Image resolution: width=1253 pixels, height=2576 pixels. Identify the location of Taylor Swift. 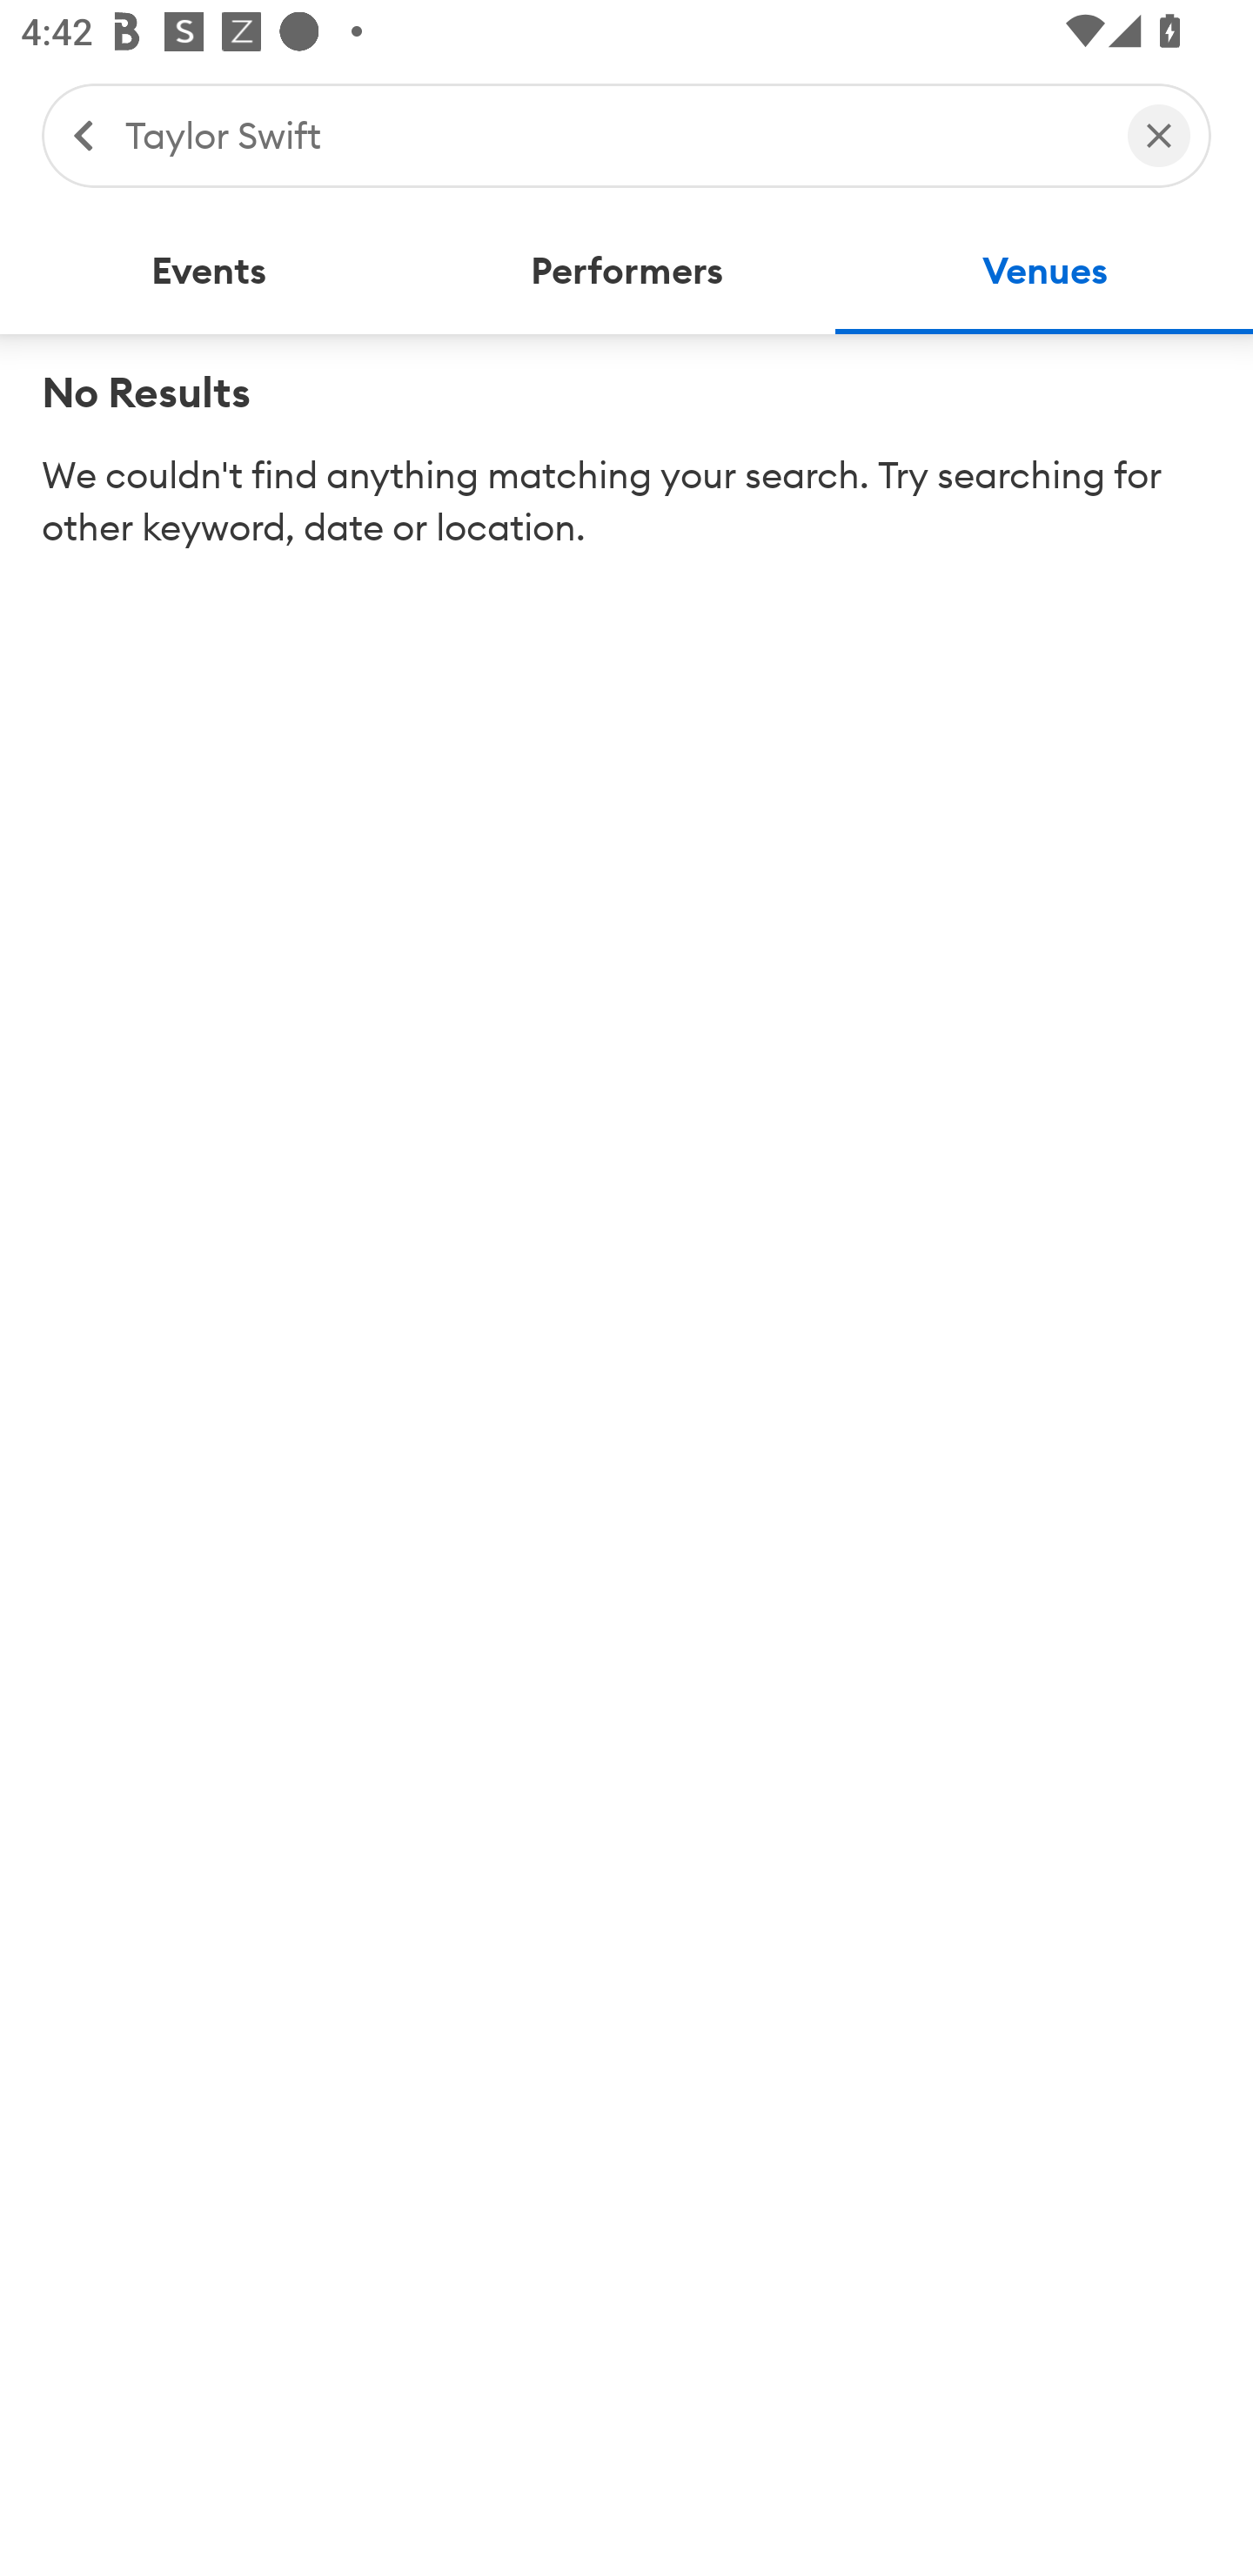
(611, 134).